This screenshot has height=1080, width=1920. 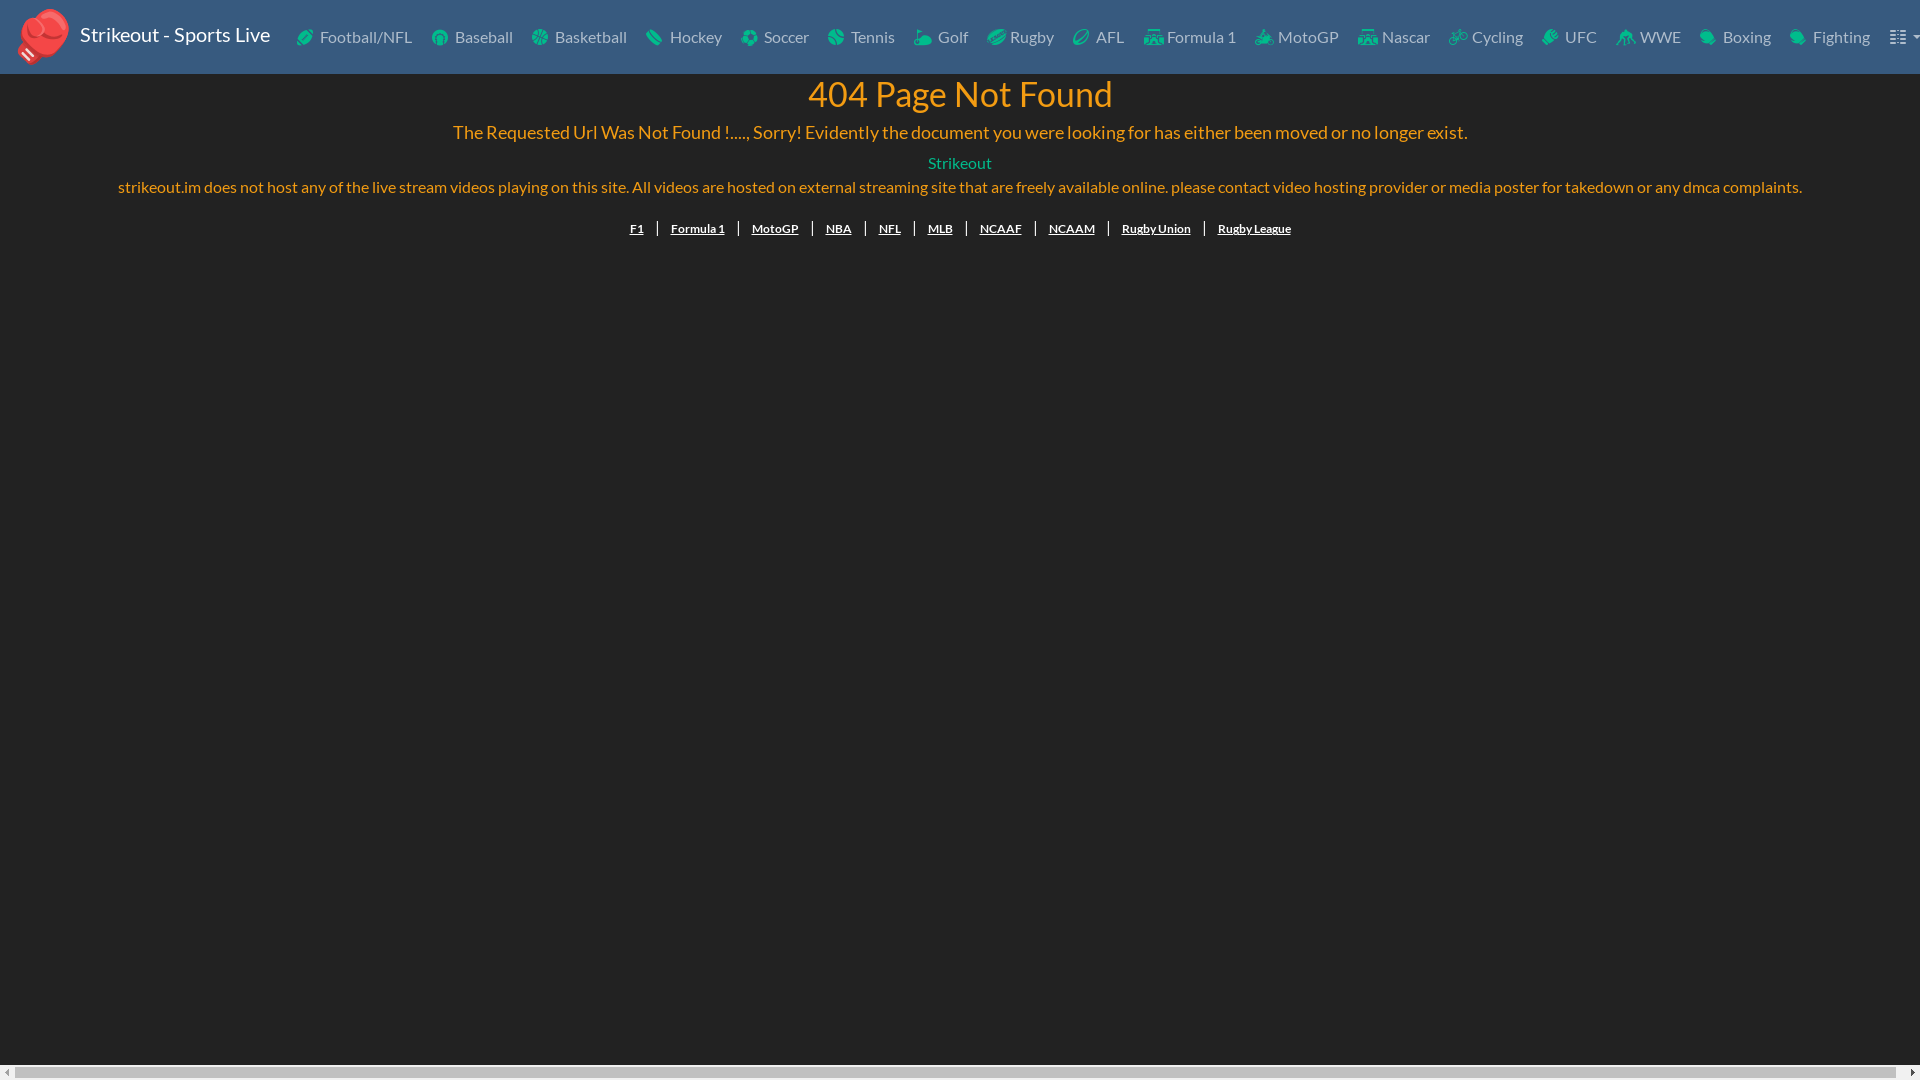 I want to click on AFL, so click(x=1097, y=37).